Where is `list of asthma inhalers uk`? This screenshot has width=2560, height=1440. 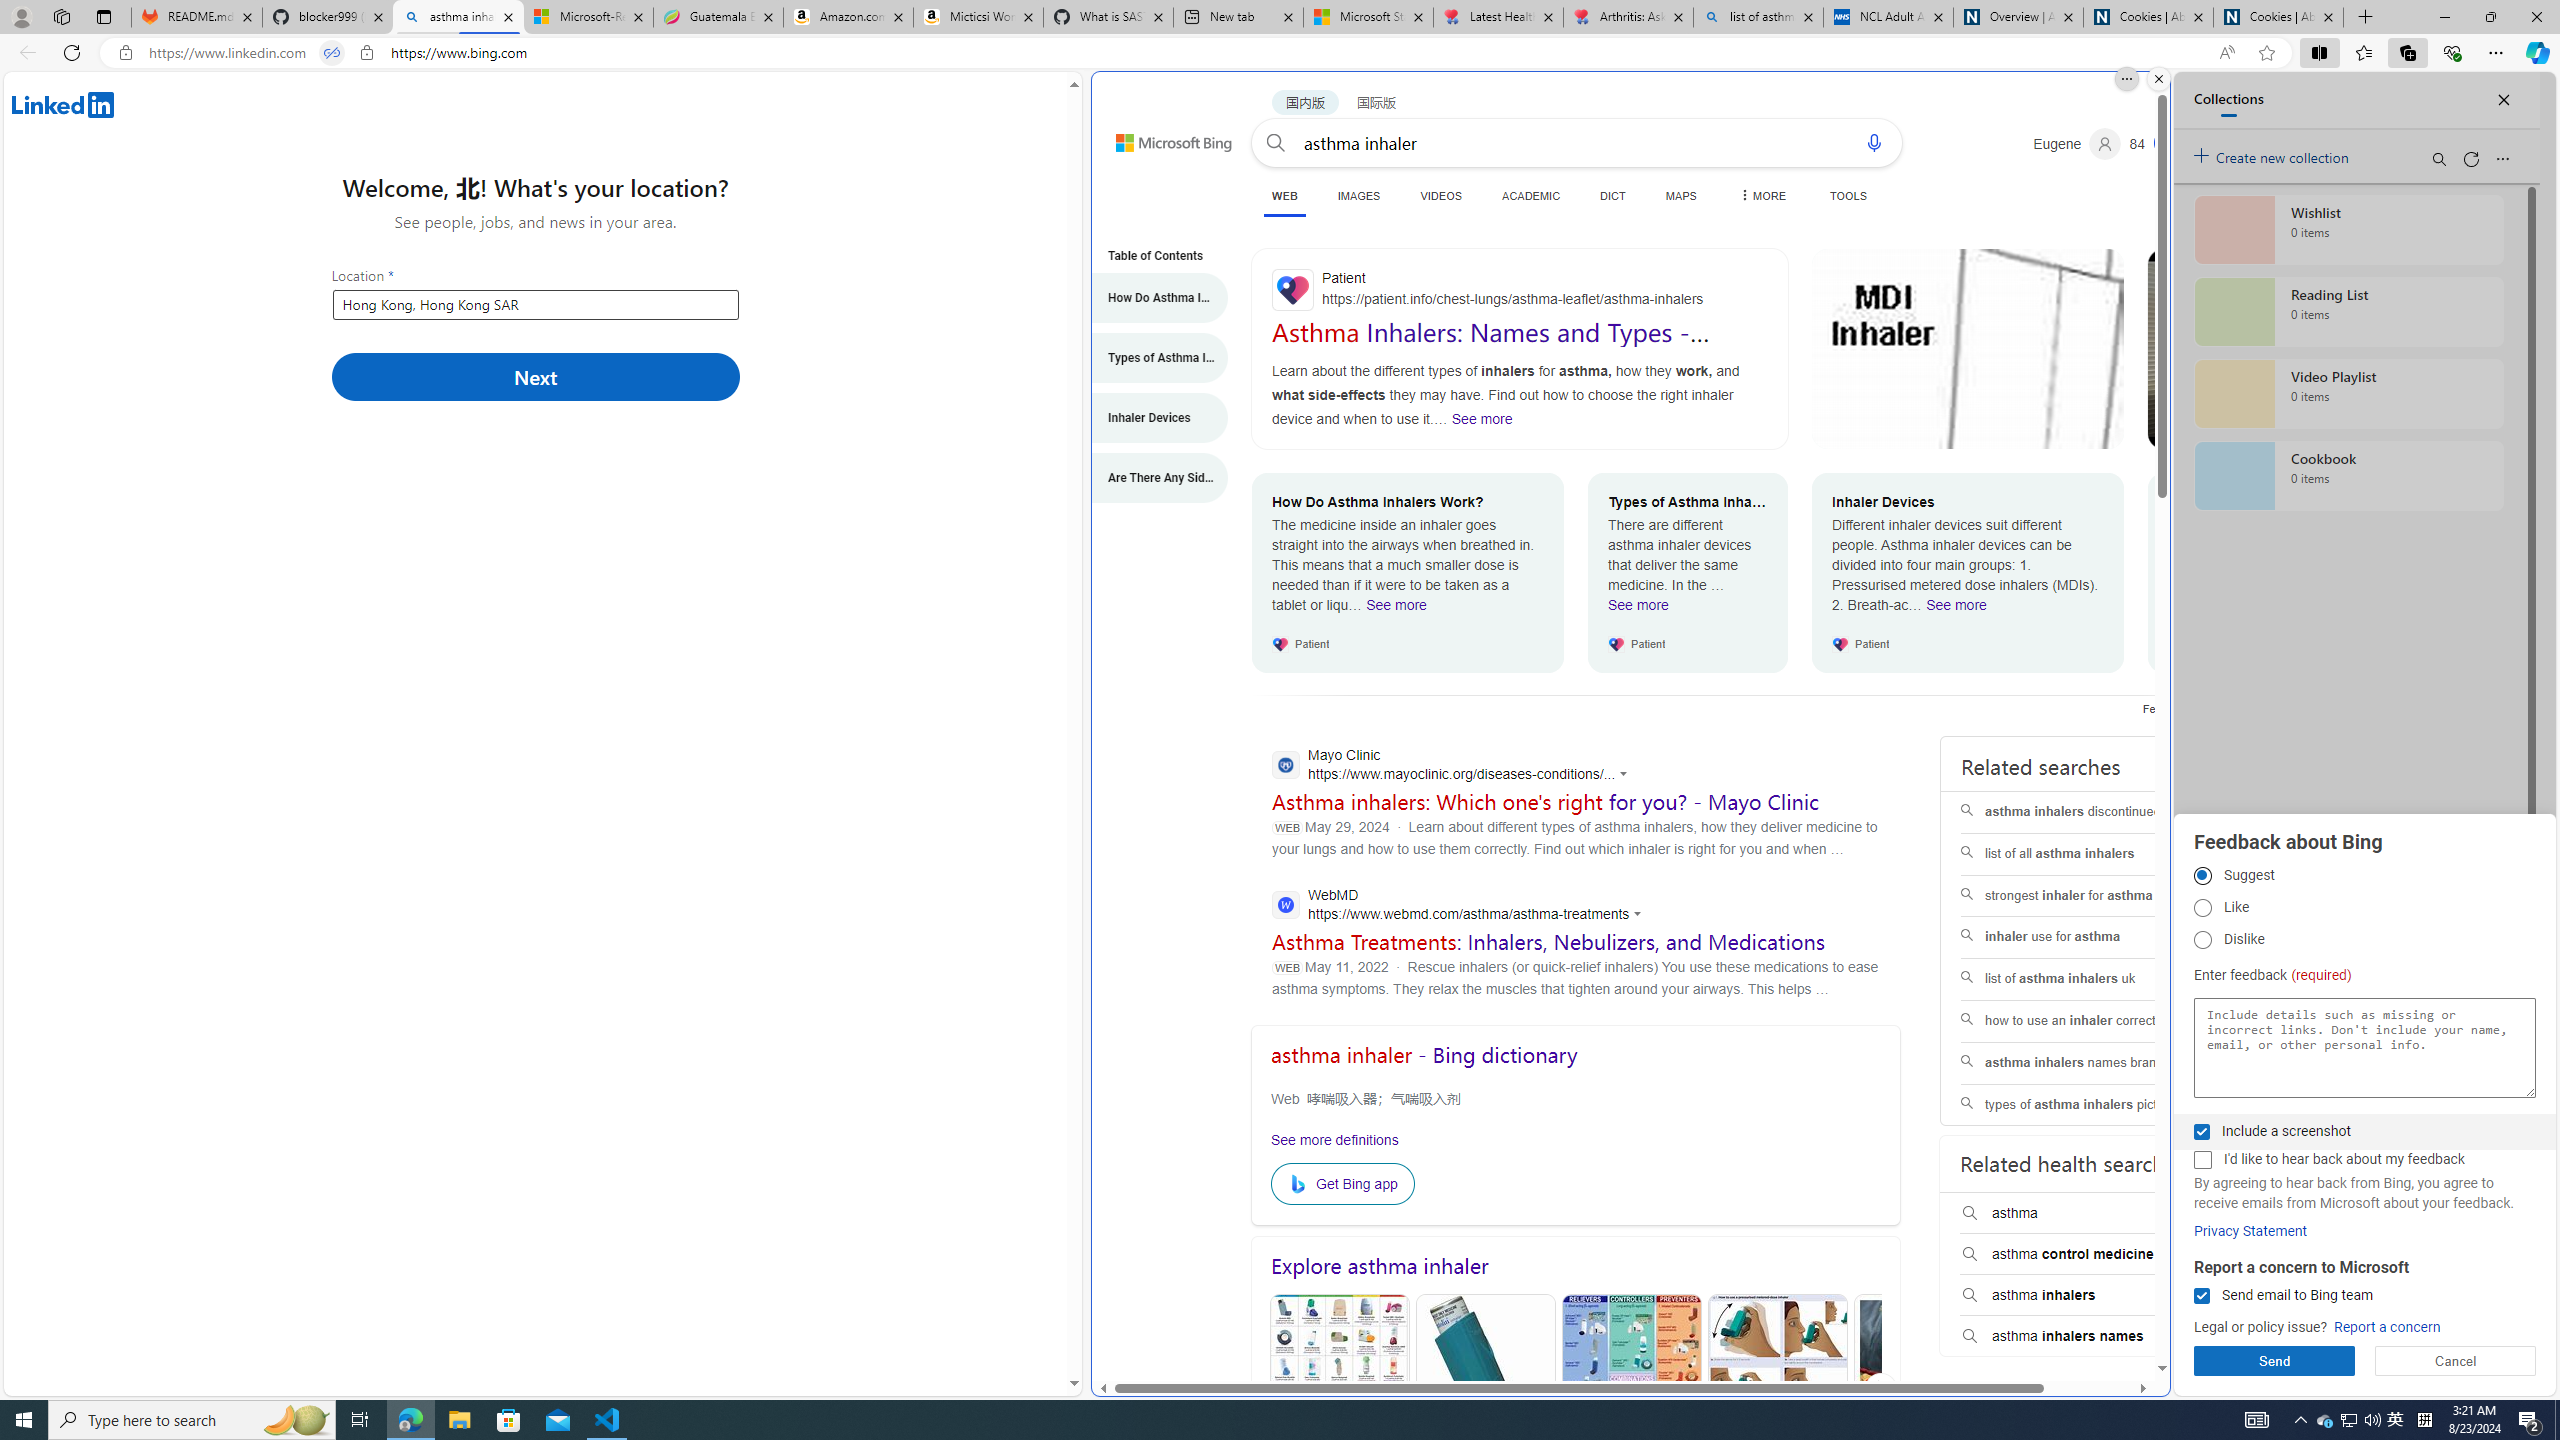
list of asthma inhalers uk is located at coordinates (2087, 979).